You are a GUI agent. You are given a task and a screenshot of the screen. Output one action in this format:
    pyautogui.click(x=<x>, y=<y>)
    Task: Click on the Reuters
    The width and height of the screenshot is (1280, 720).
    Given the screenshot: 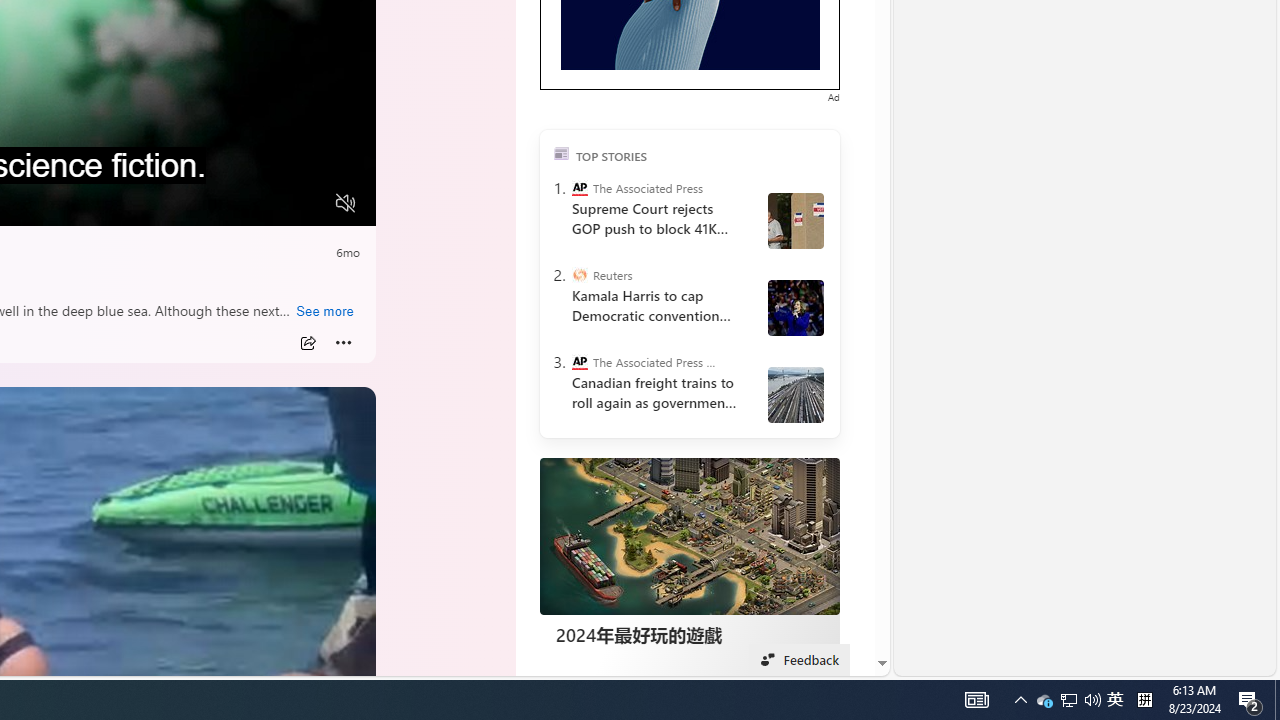 What is the action you would take?
    pyautogui.click(x=580, y=274)
    